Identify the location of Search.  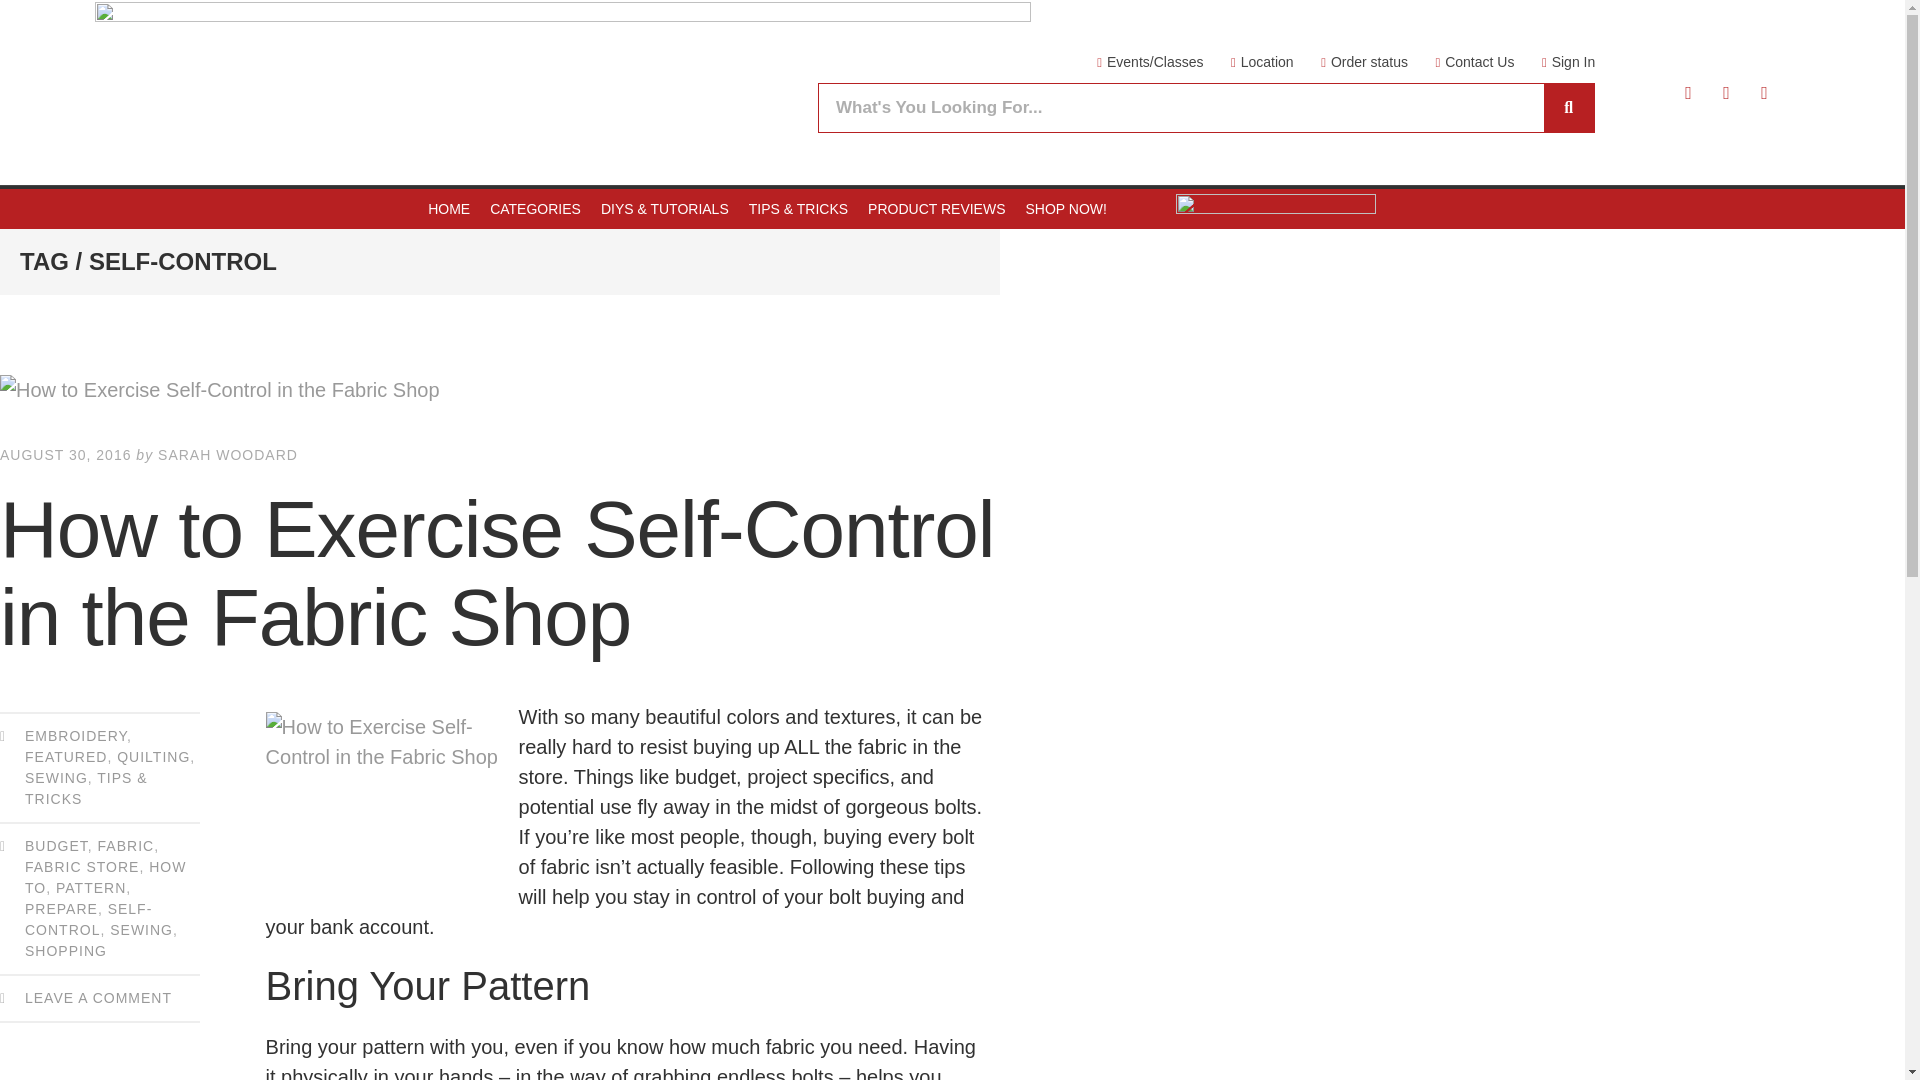
(1181, 108).